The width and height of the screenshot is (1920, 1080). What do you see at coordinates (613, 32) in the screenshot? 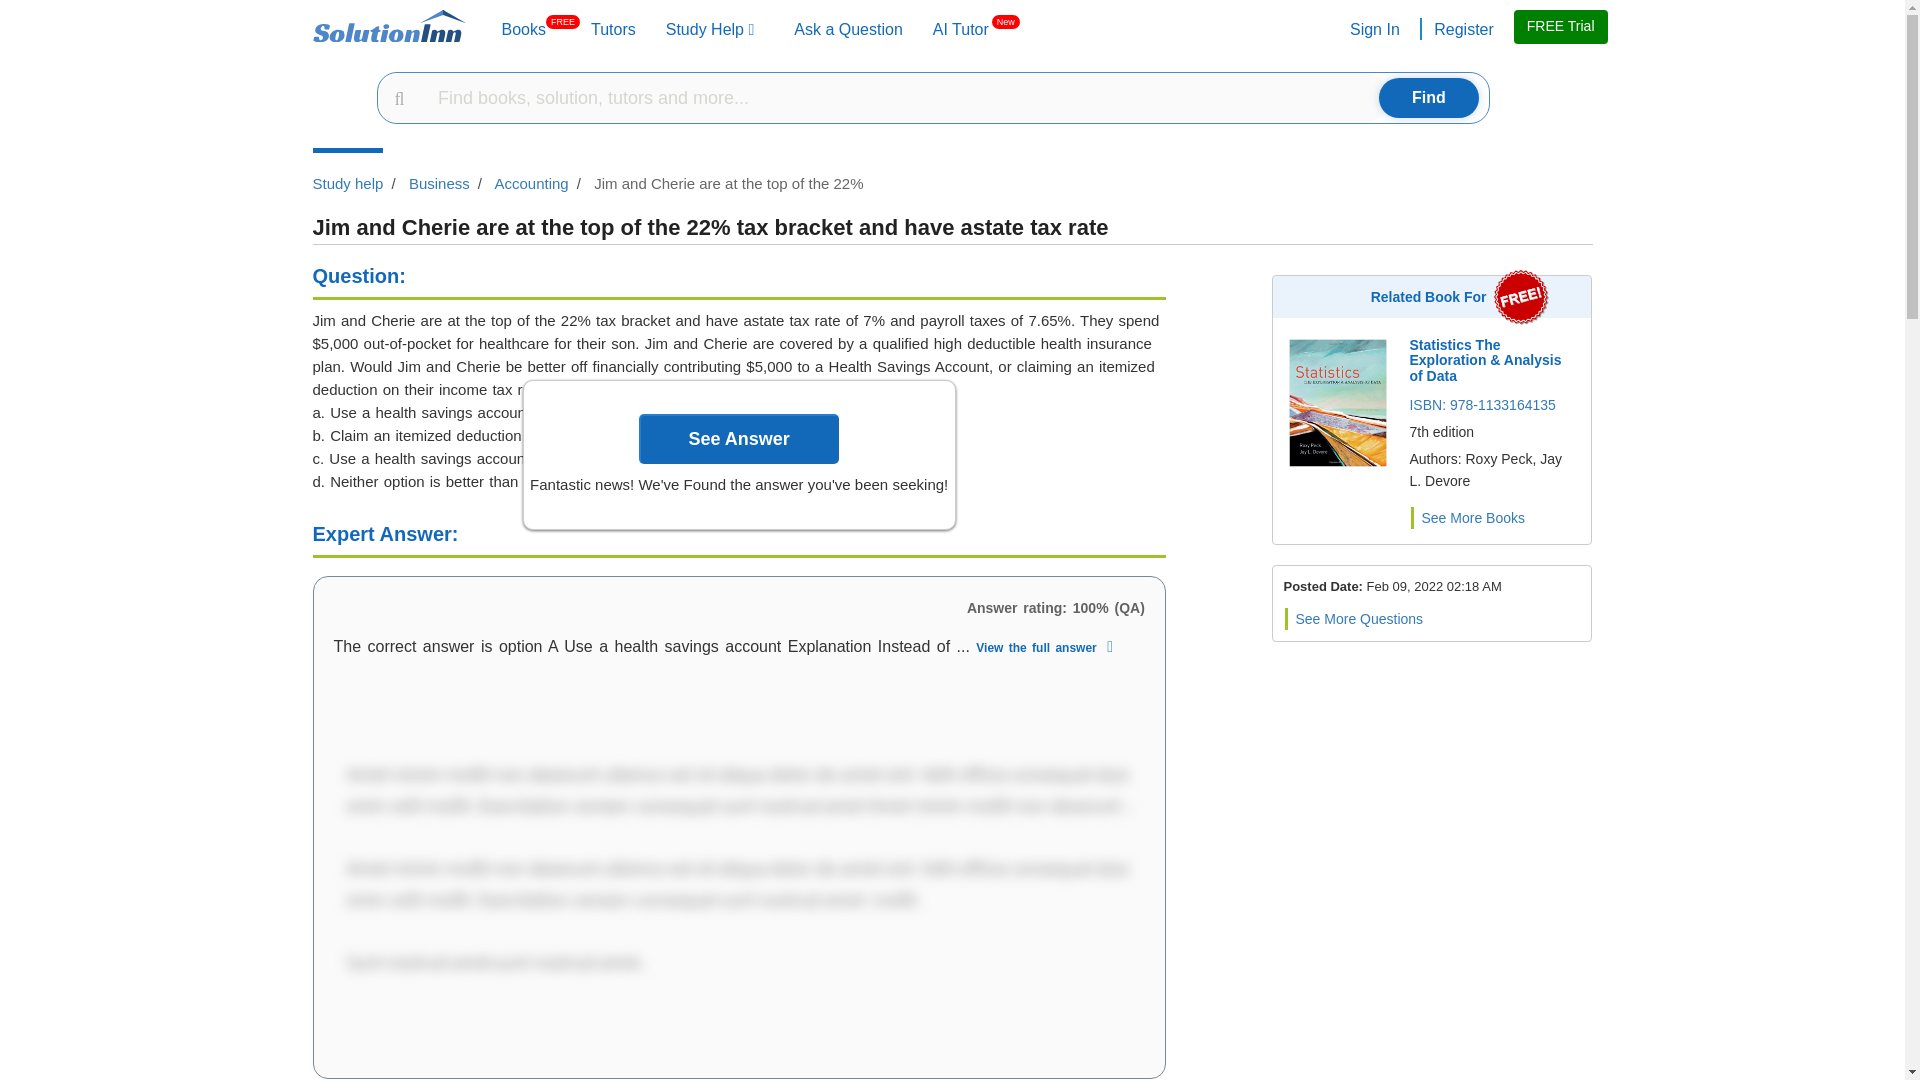
I see `Tutors` at bounding box center [613, 32].